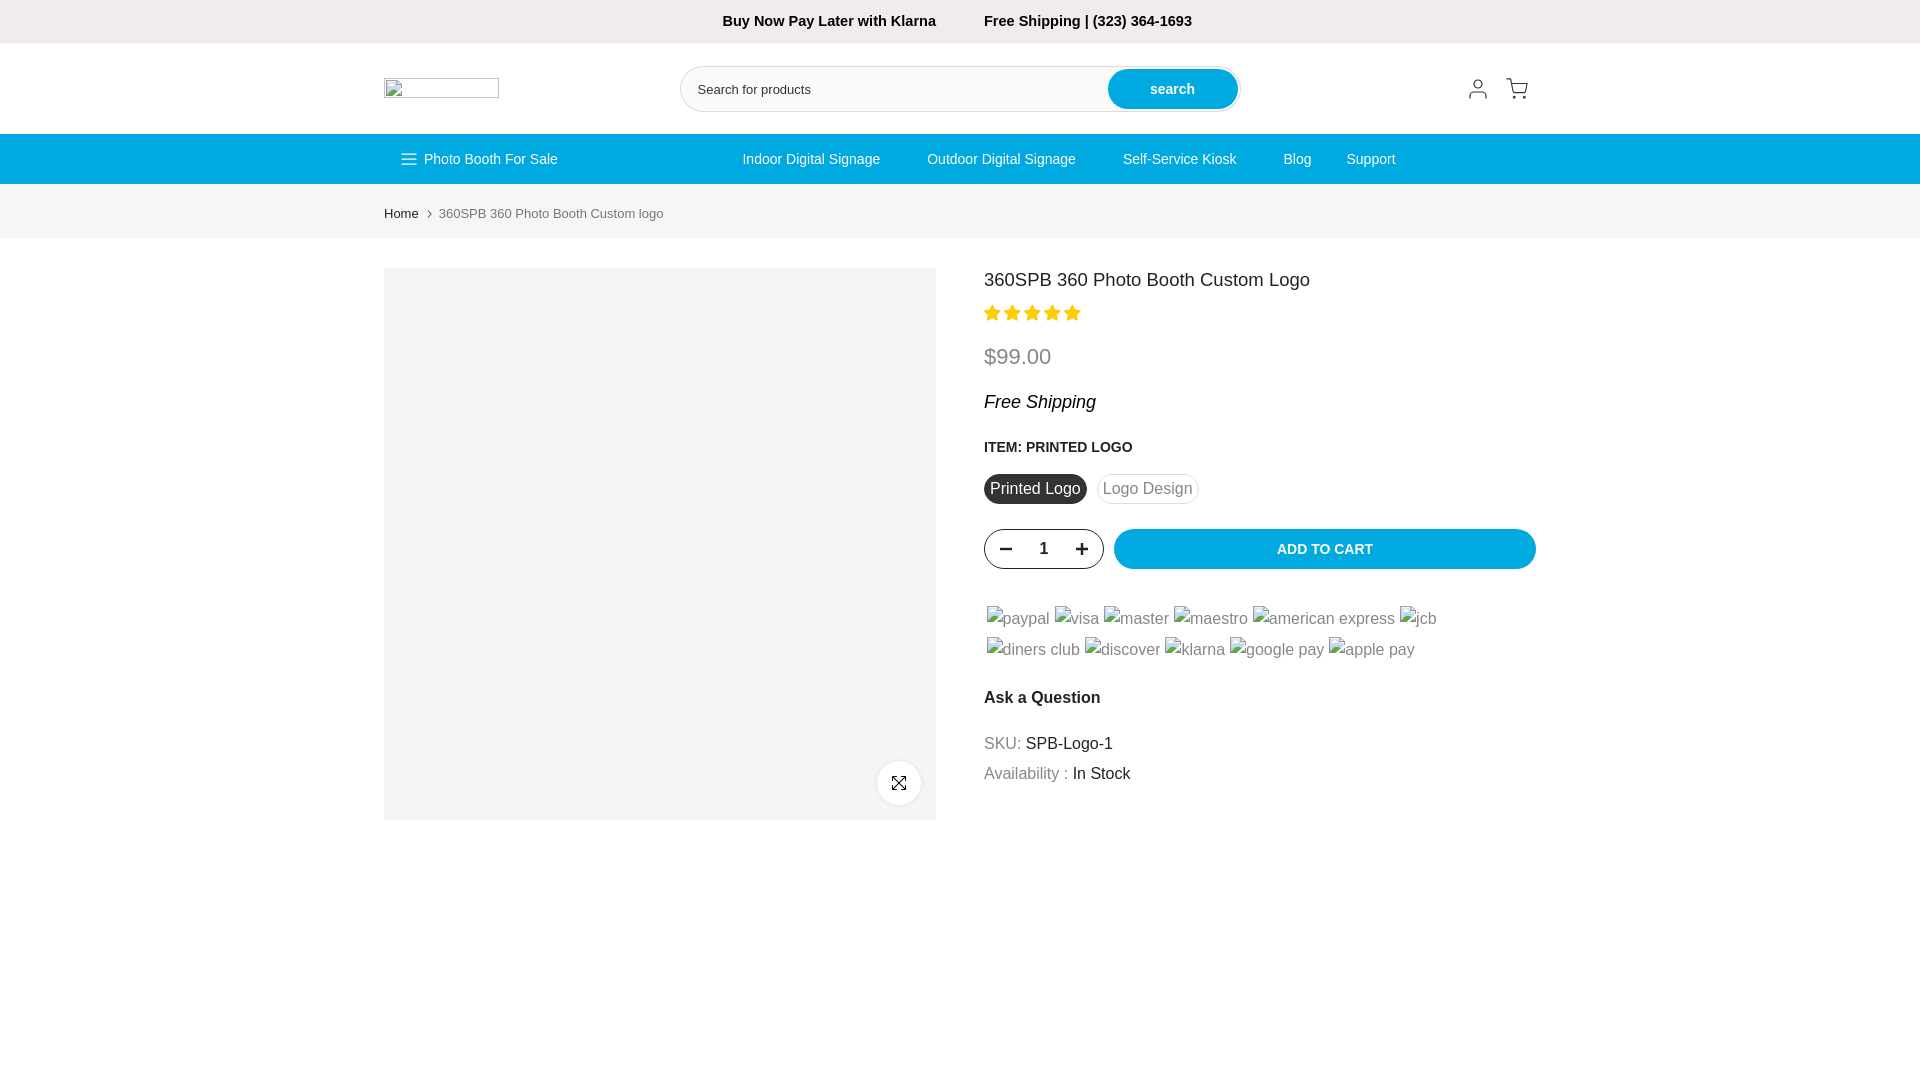 Image resolution: width=1920 pixels, height=1080 pixels. Describe the element at coordinates (1296, 158) in the screenshot. I see `Blog` at that location.